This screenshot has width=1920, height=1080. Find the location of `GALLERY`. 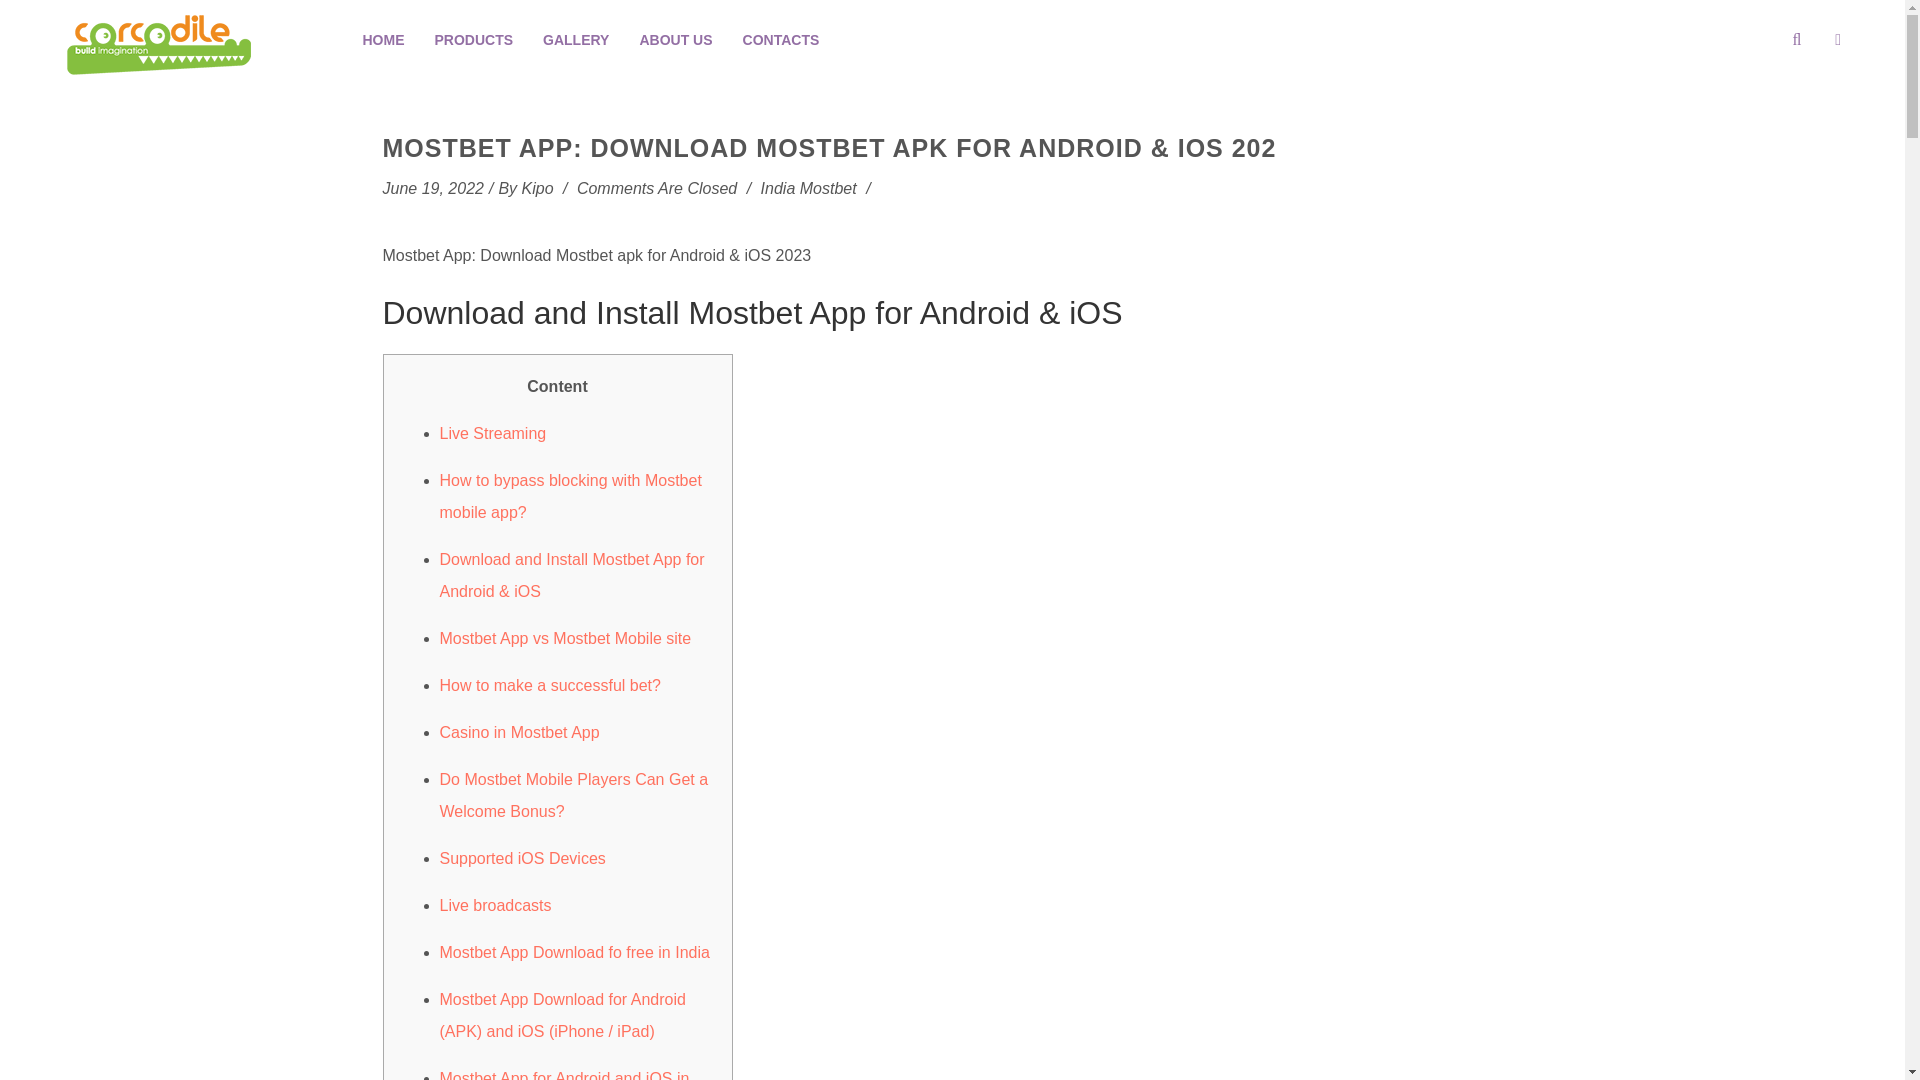

GALLERY is located at coordinates (576, 40).